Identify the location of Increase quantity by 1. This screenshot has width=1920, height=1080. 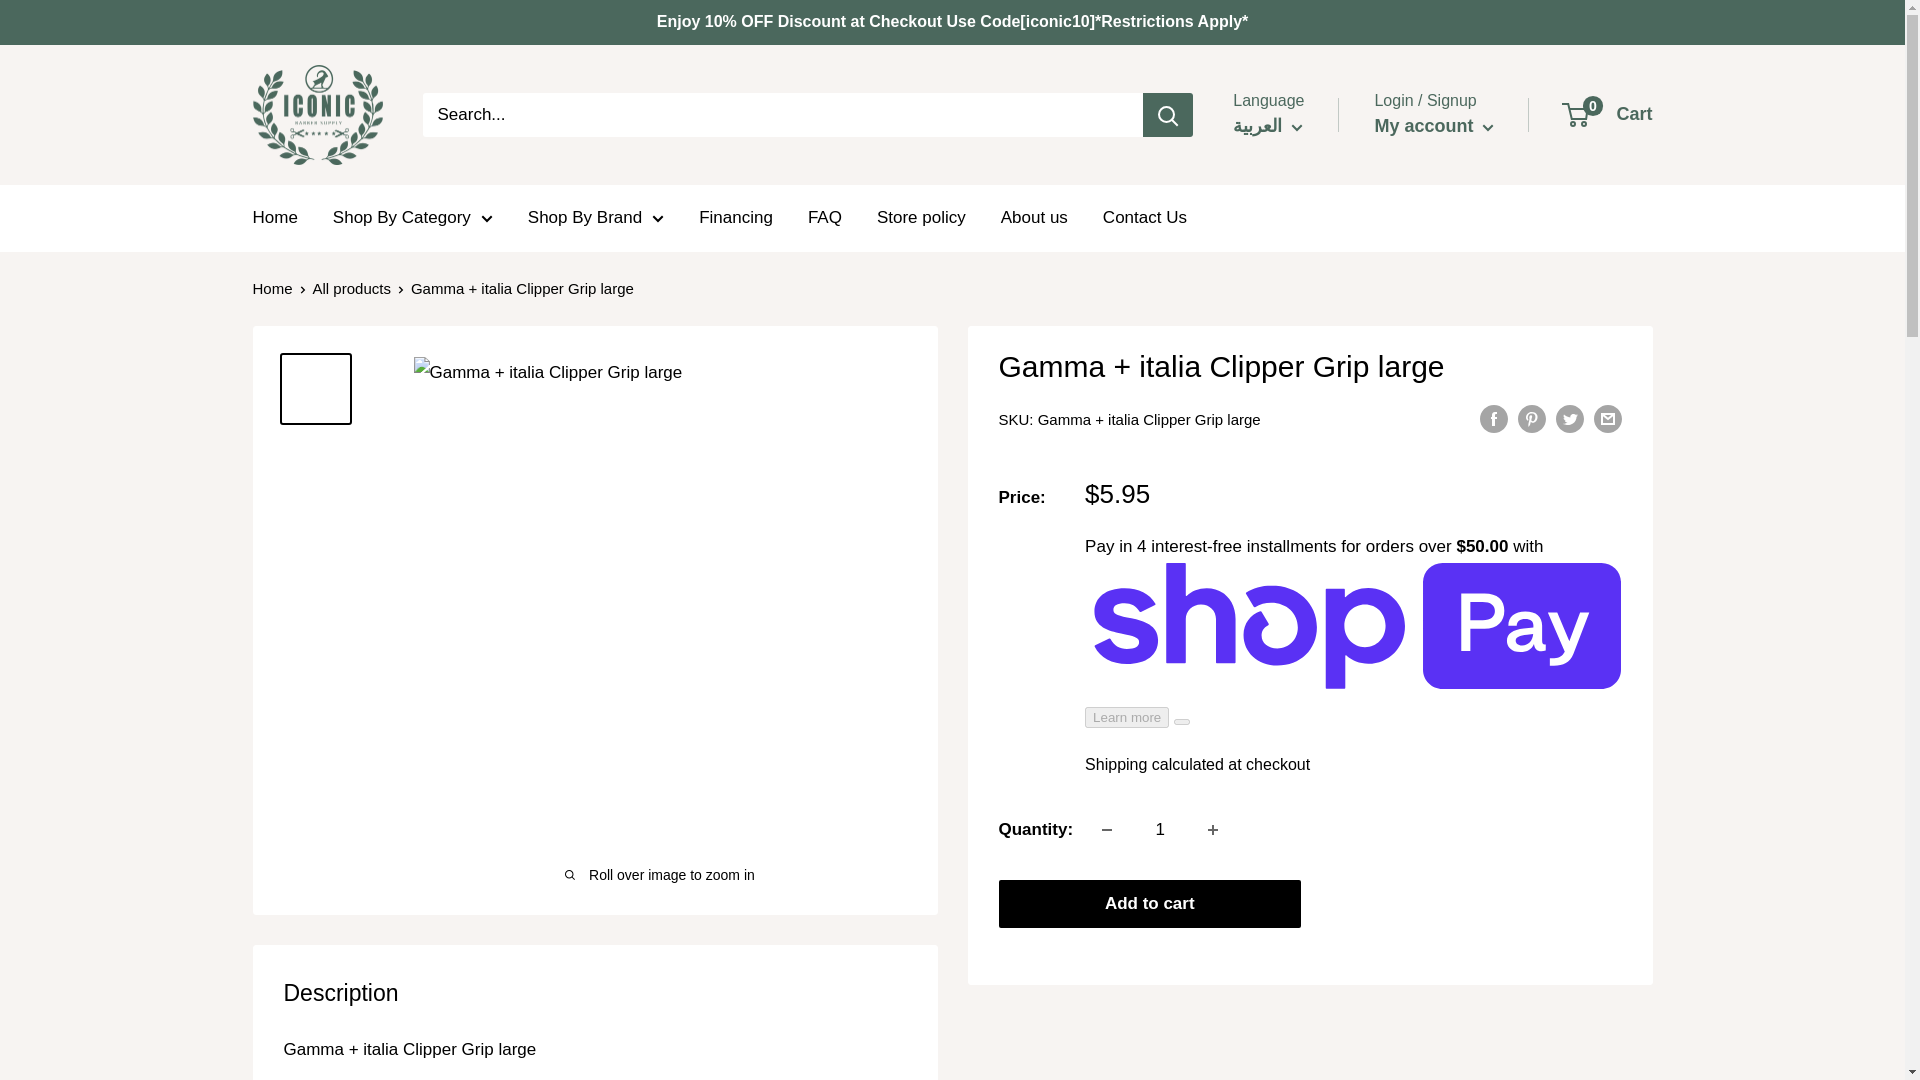
(1213, 830).